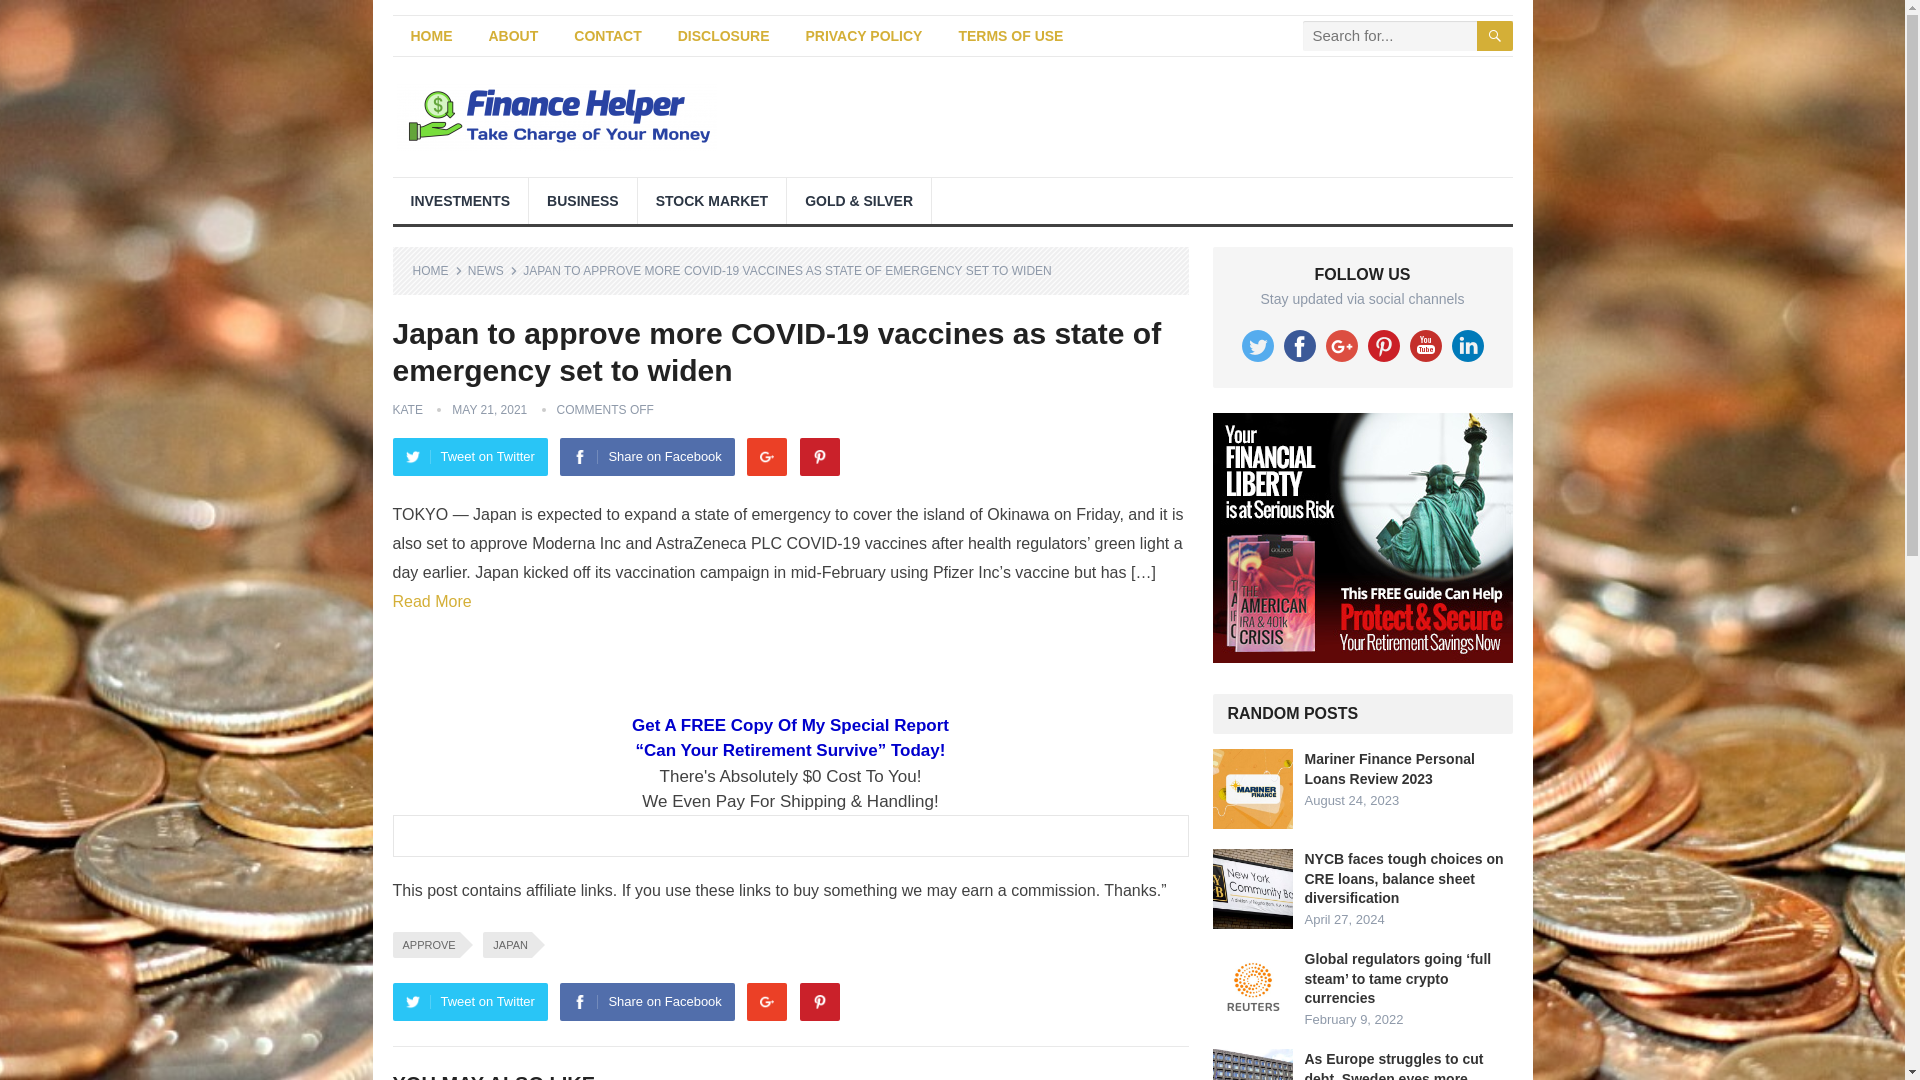 This screenshot has height=1080, width=1920. Describe the element at coordinates (469, 457) in the screenshot. I see `Tweet on Twitter` at that location.